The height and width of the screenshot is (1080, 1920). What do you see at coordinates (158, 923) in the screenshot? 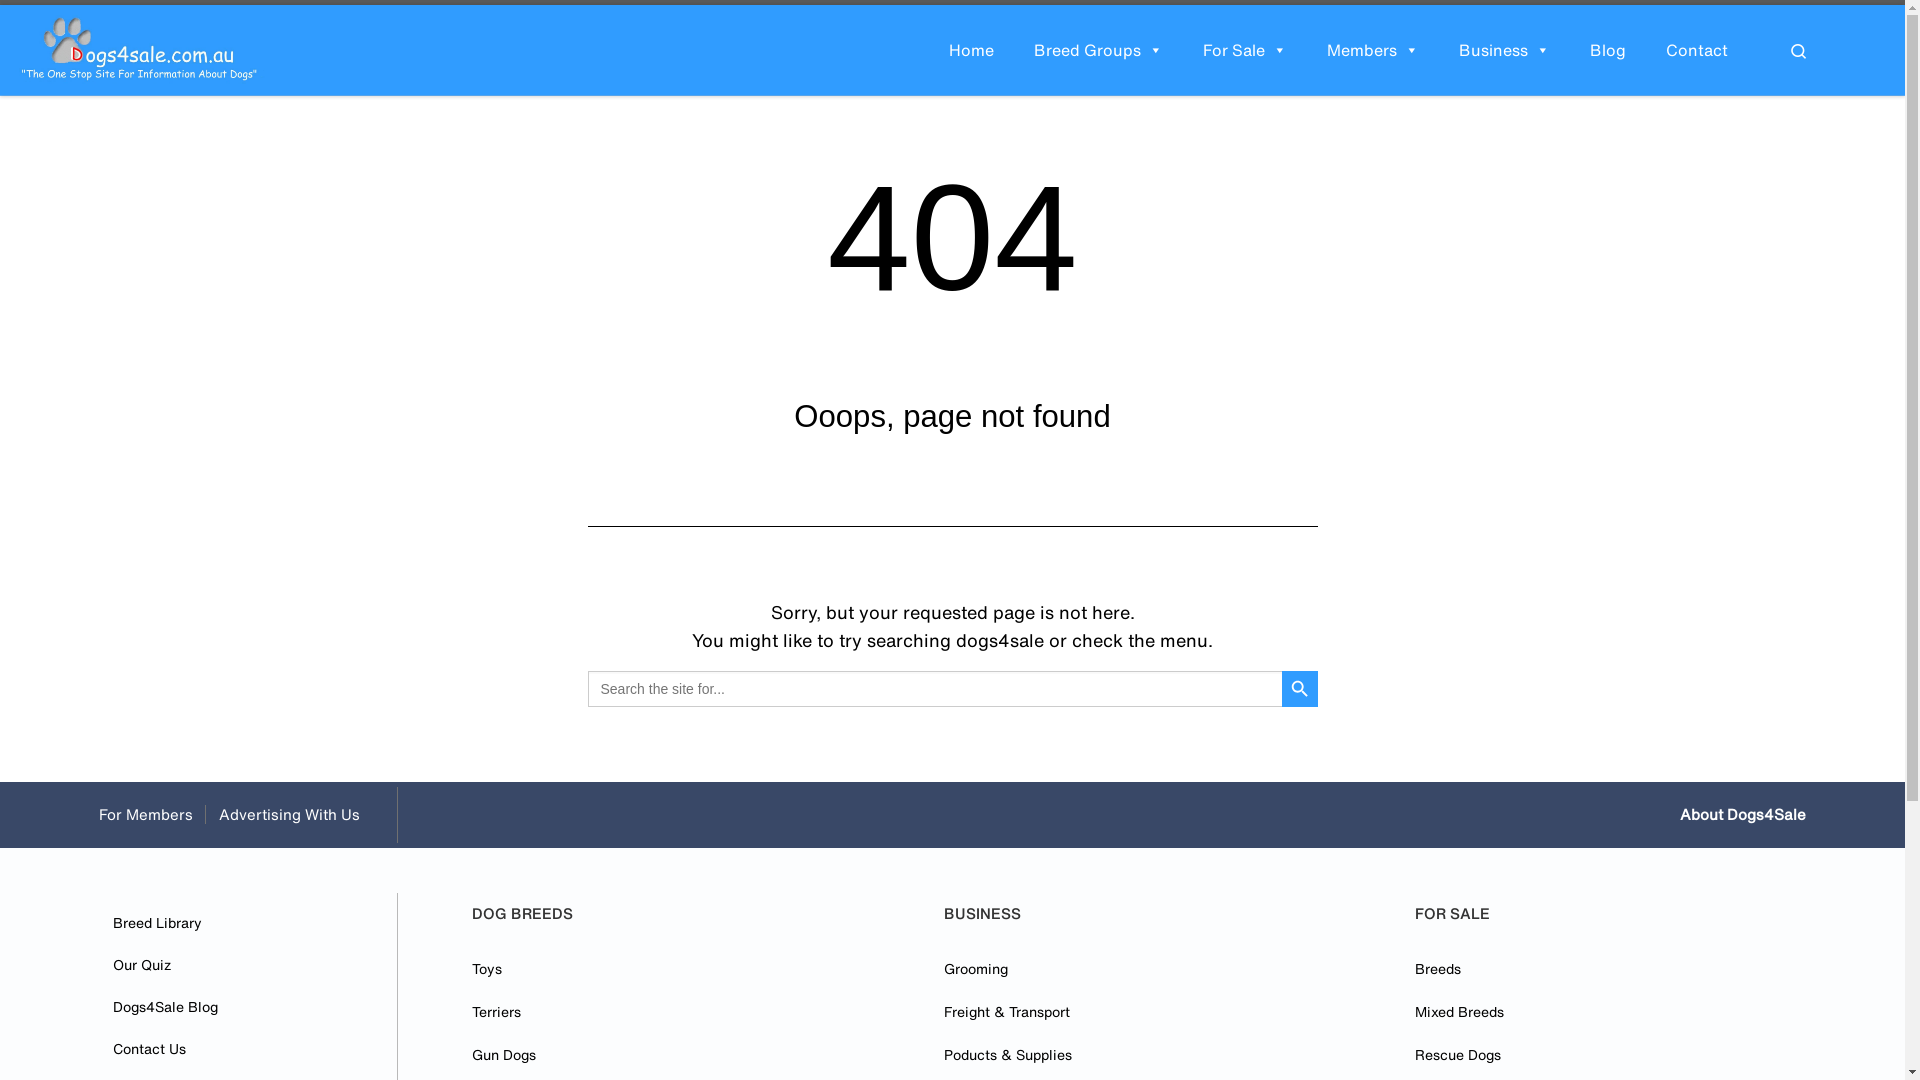
I see `Breed Library` at bounding box center [158, 923].